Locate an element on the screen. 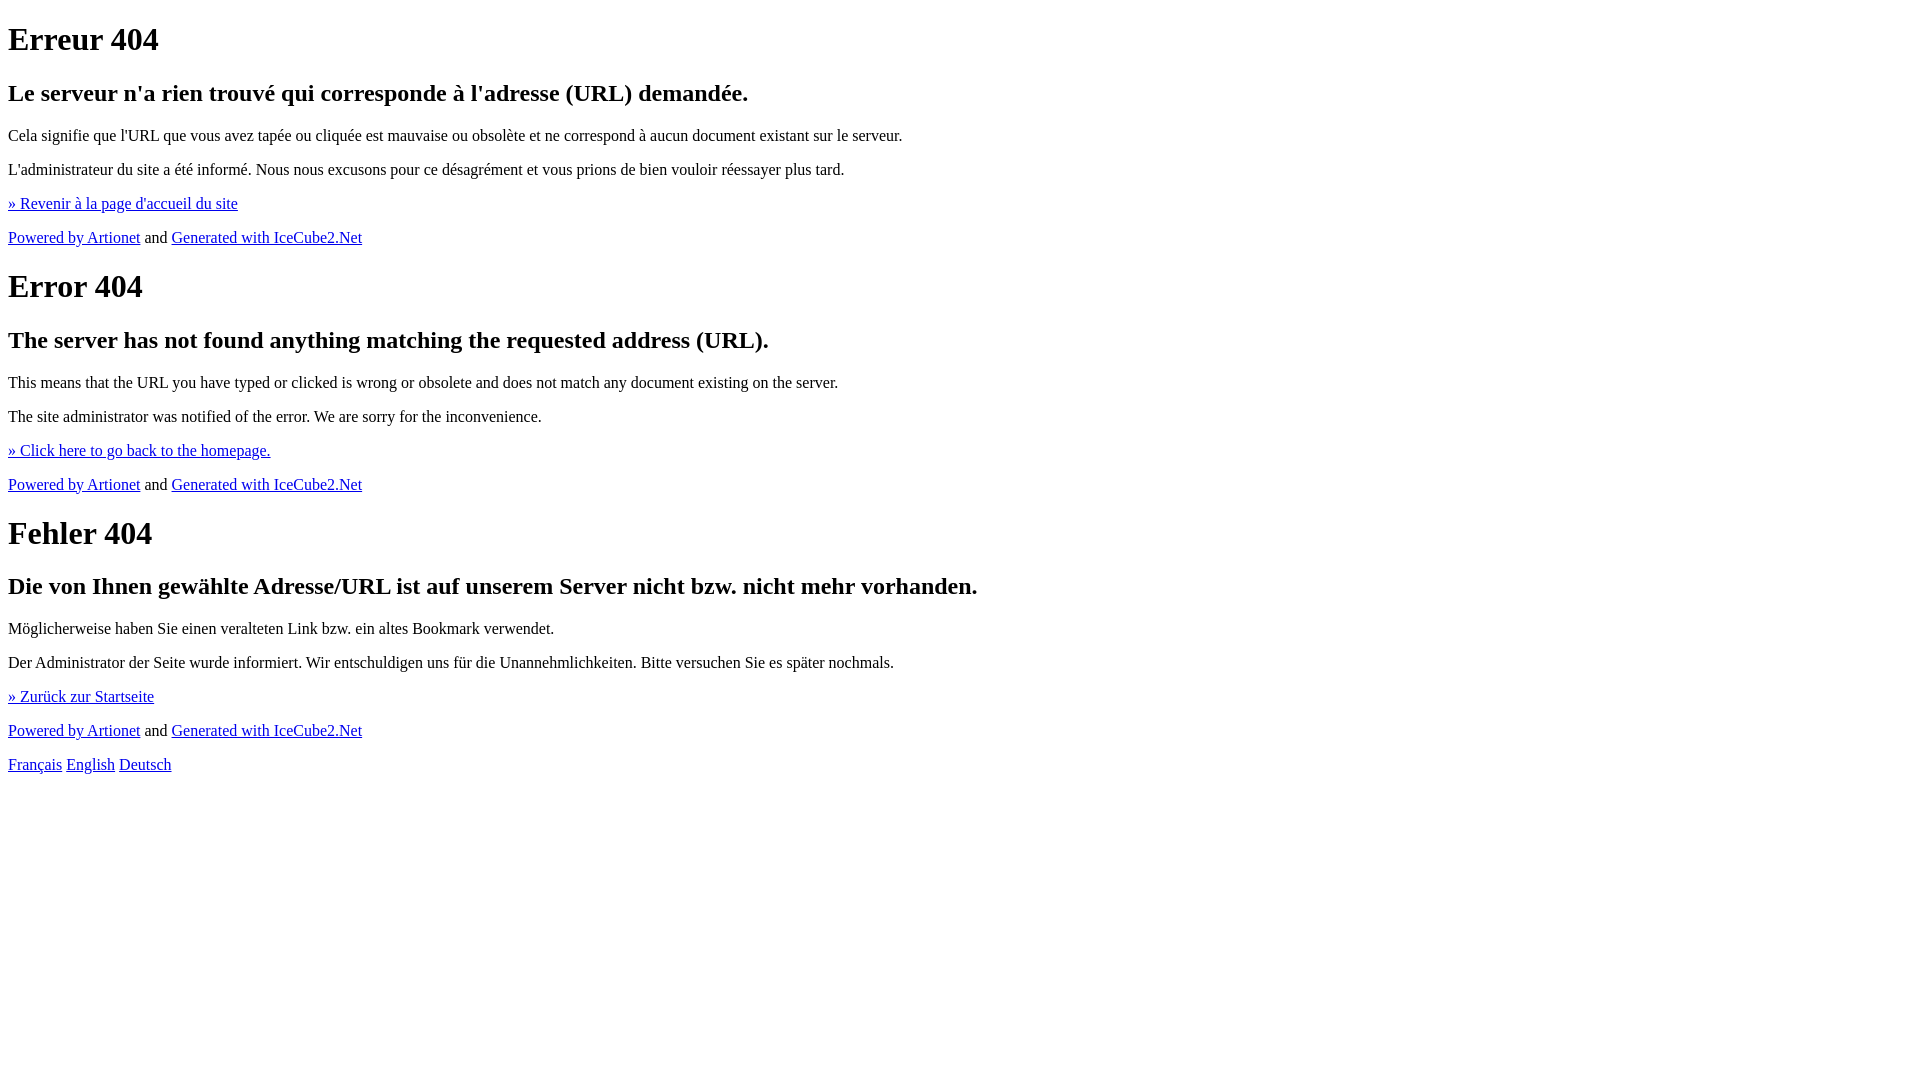 The width and height of the screenshot is (1920, 1080). Powered by Artionet is located at coordinates (74, 238).